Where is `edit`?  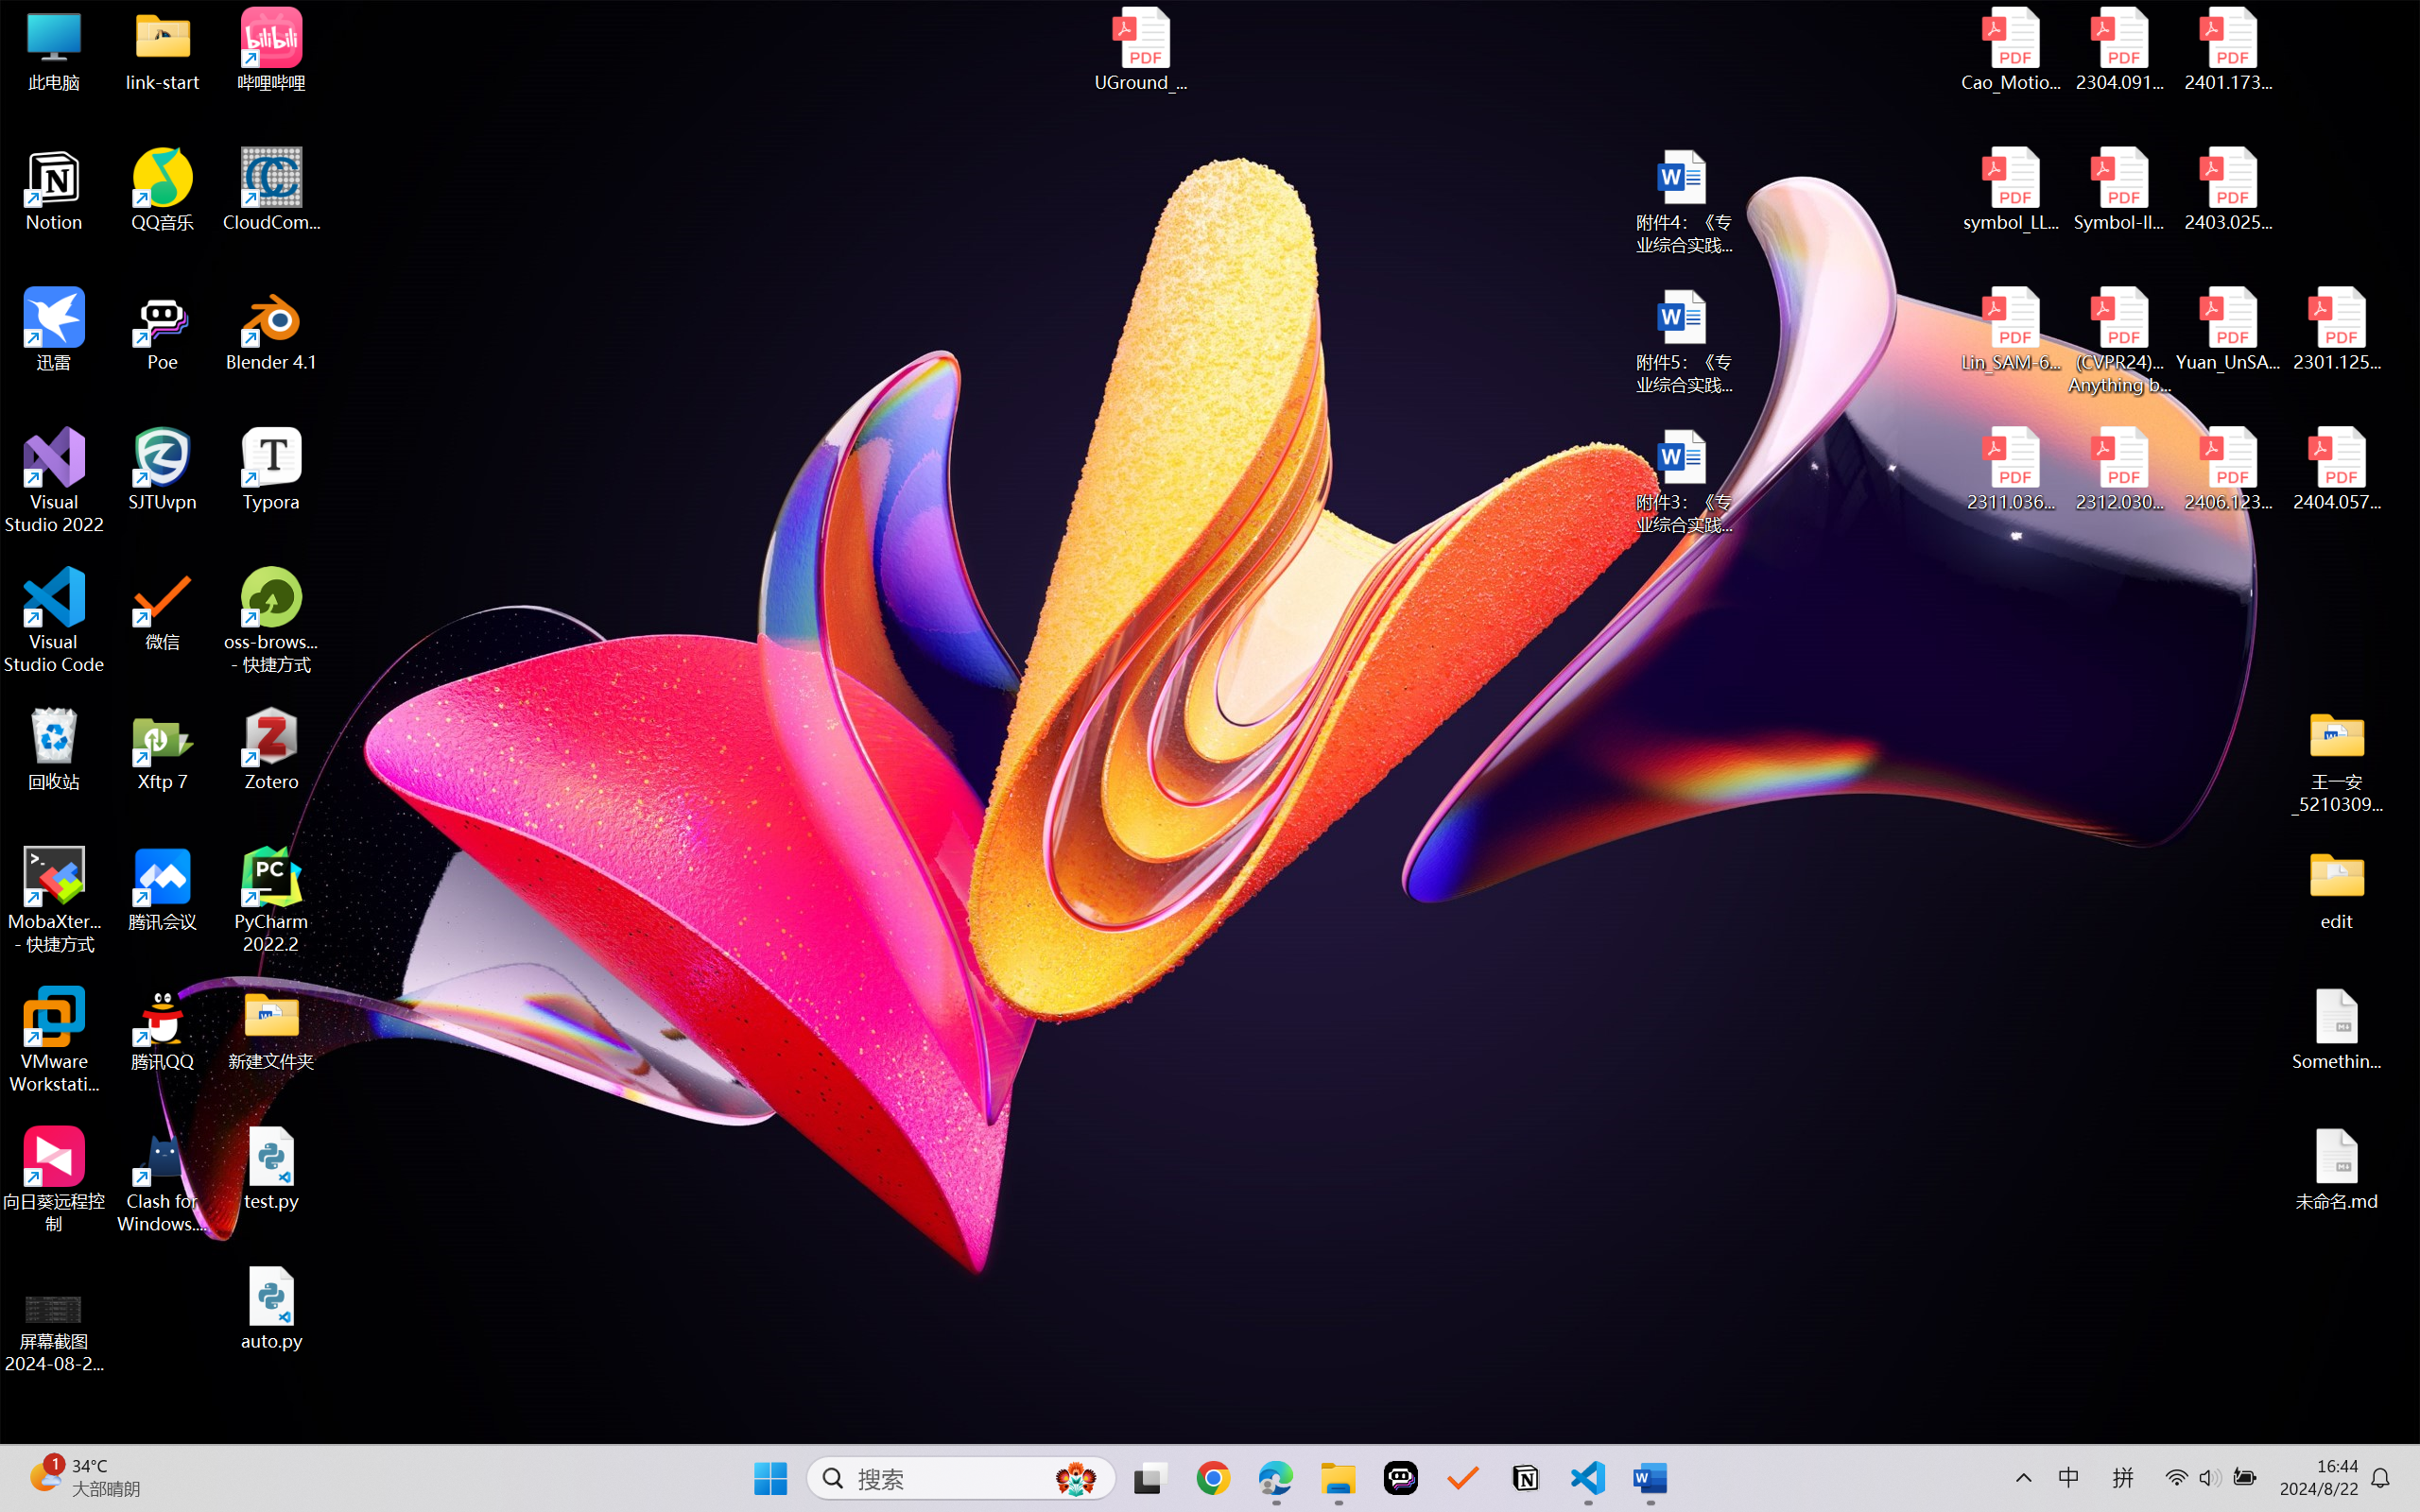
edit is located at coordinates (2337, 888).